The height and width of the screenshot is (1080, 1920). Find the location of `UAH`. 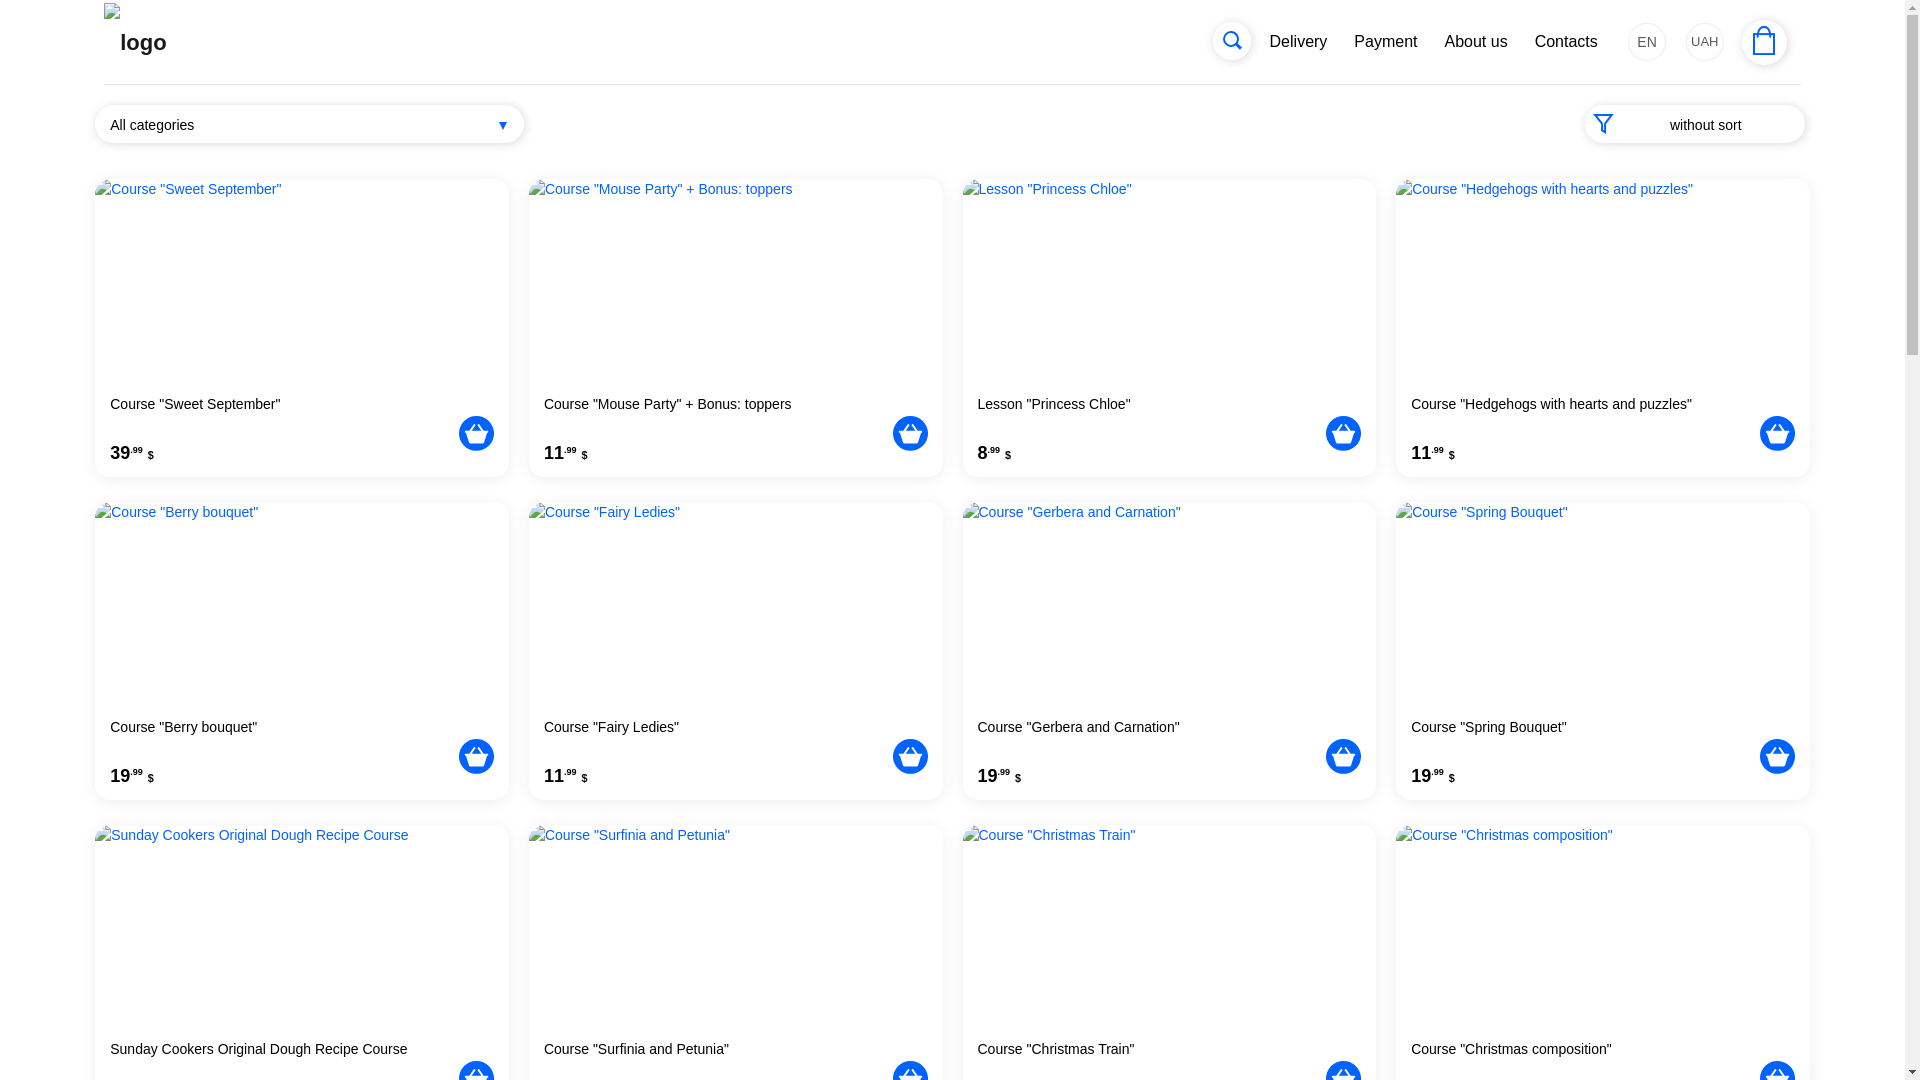

UAH is located at coordinates (1704, 41).